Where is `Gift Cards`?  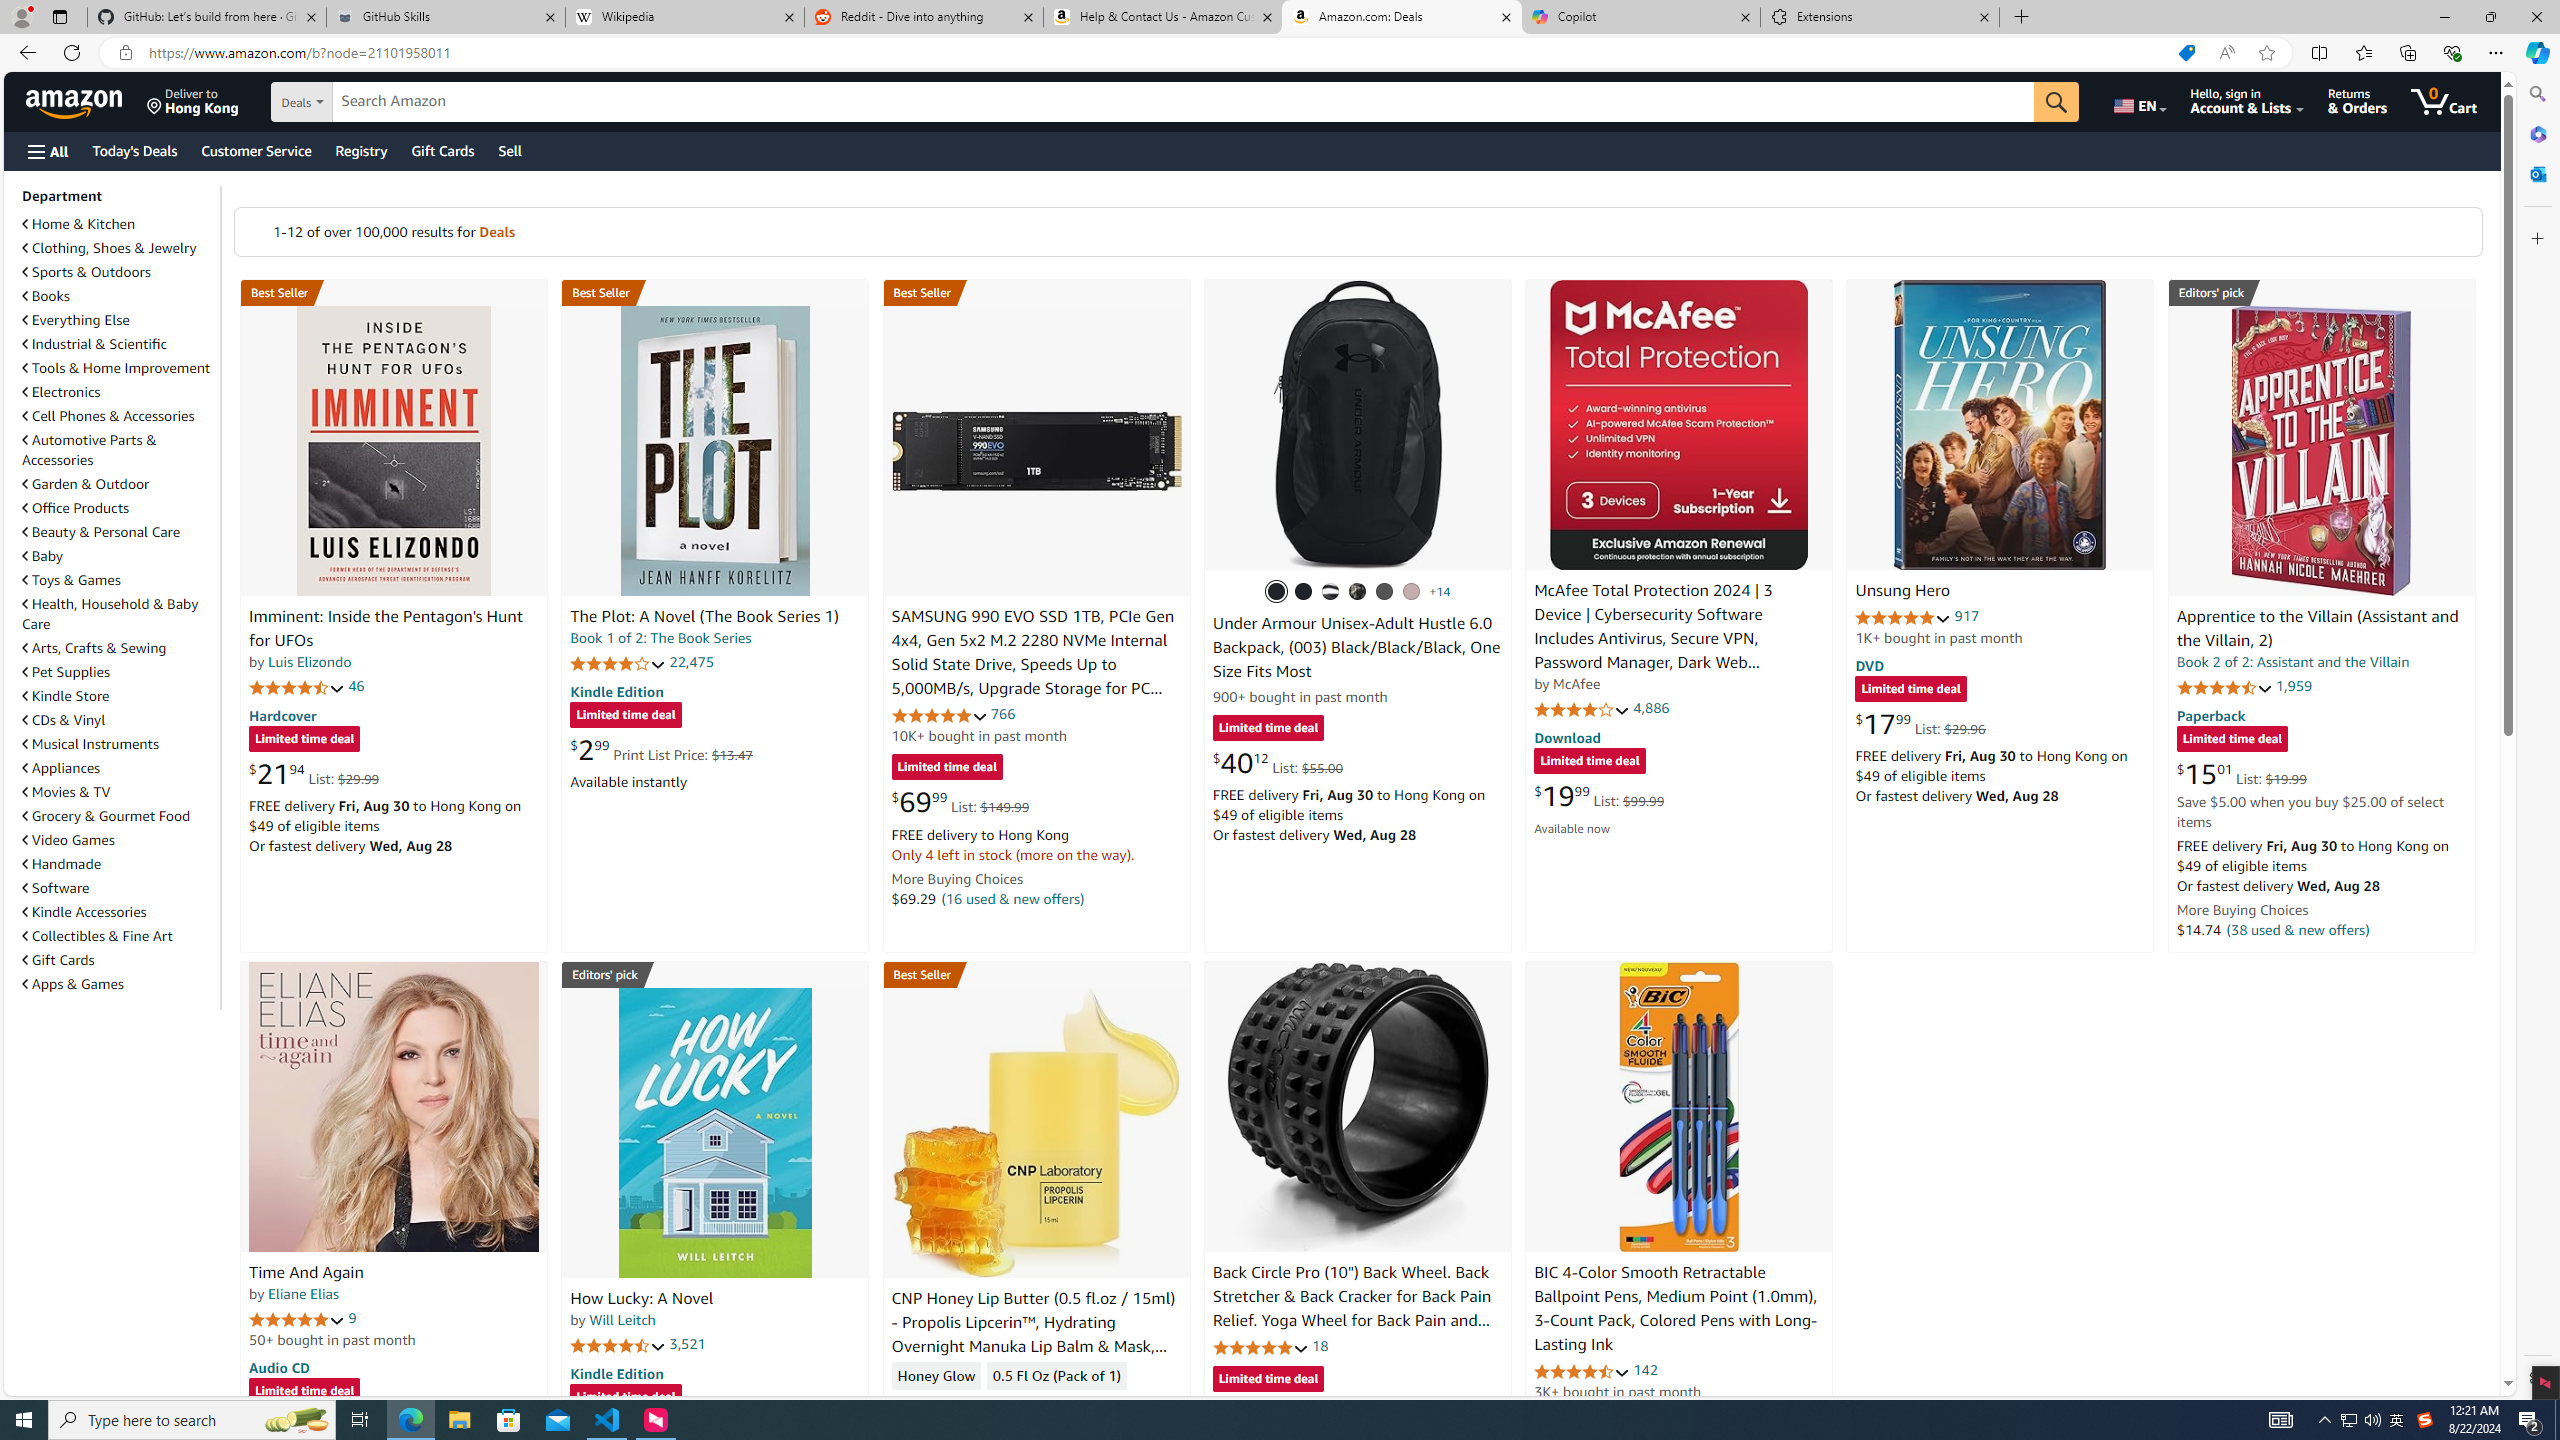 Gift Cards is located at coordinates (119, 960).